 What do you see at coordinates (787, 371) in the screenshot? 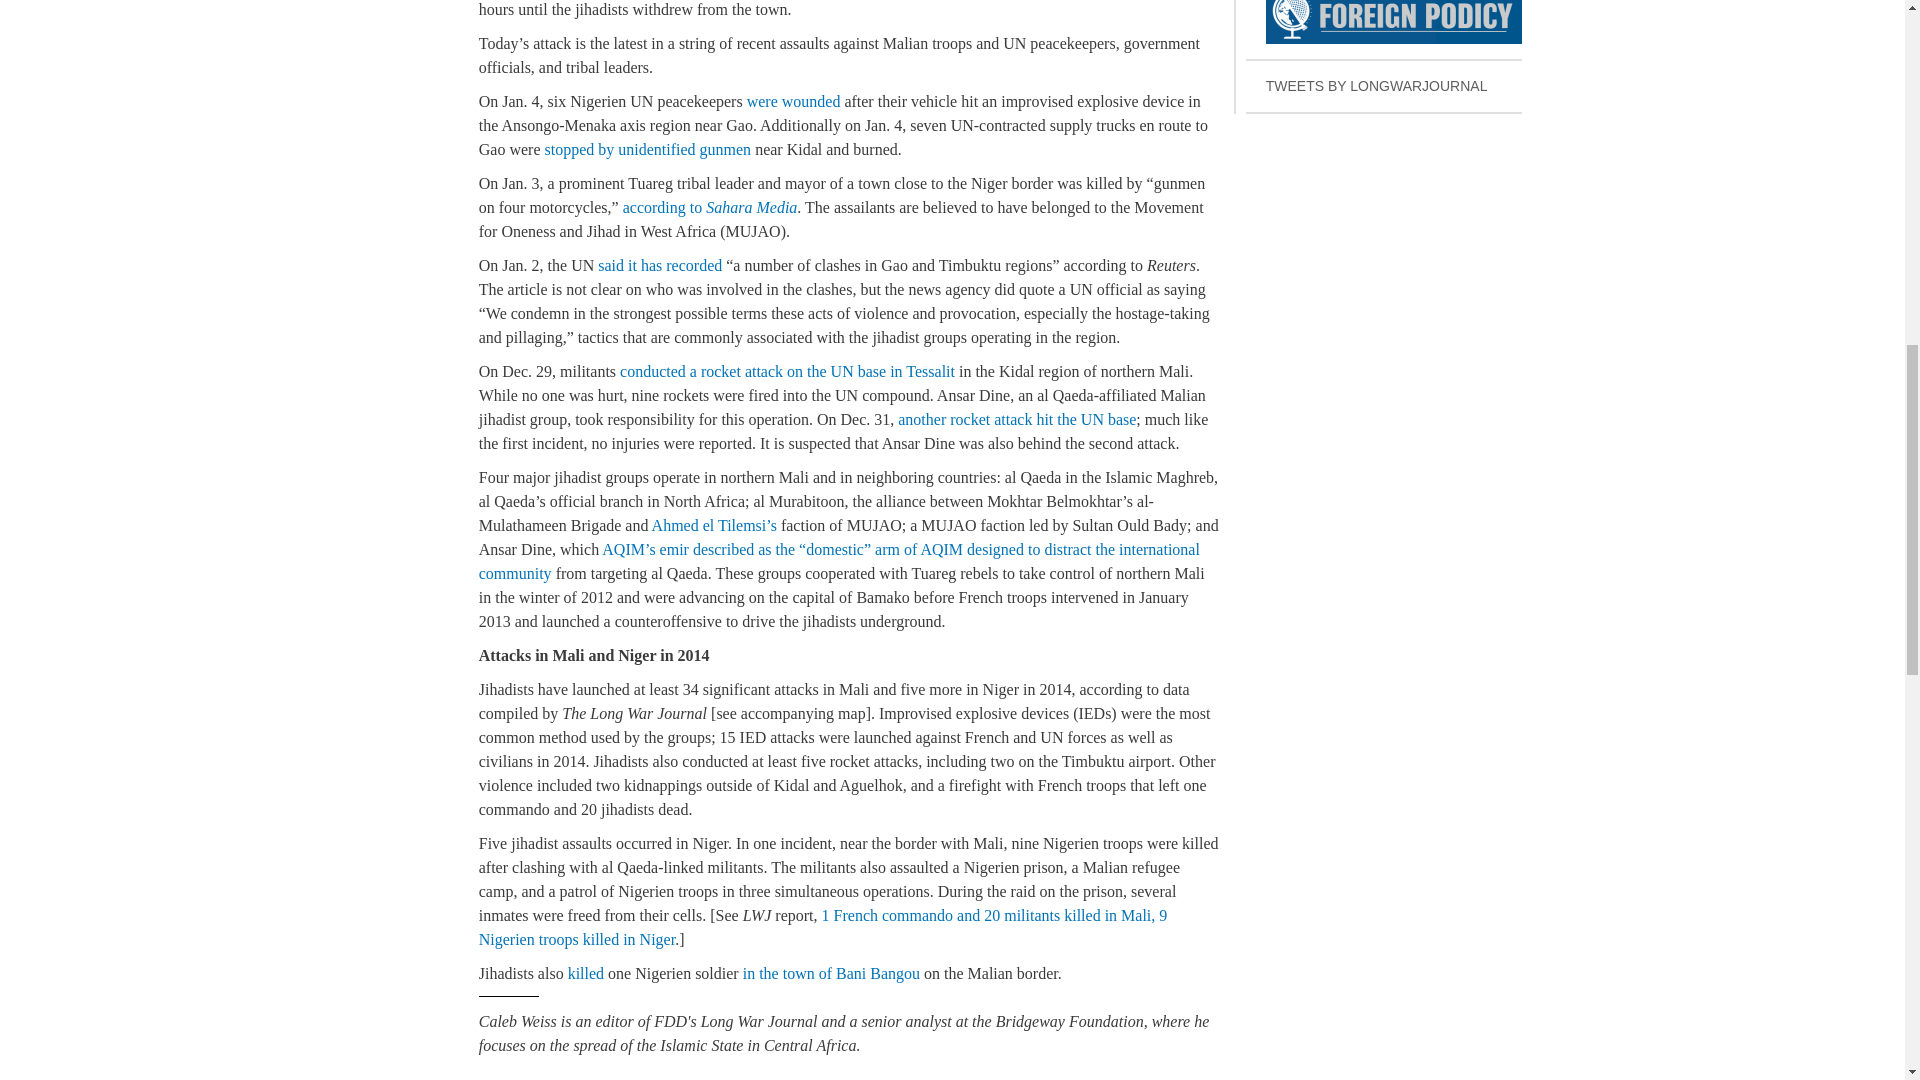
I see `conducted a rocket attack on the UN base in Tessalit` at bounding box center [787, 371].